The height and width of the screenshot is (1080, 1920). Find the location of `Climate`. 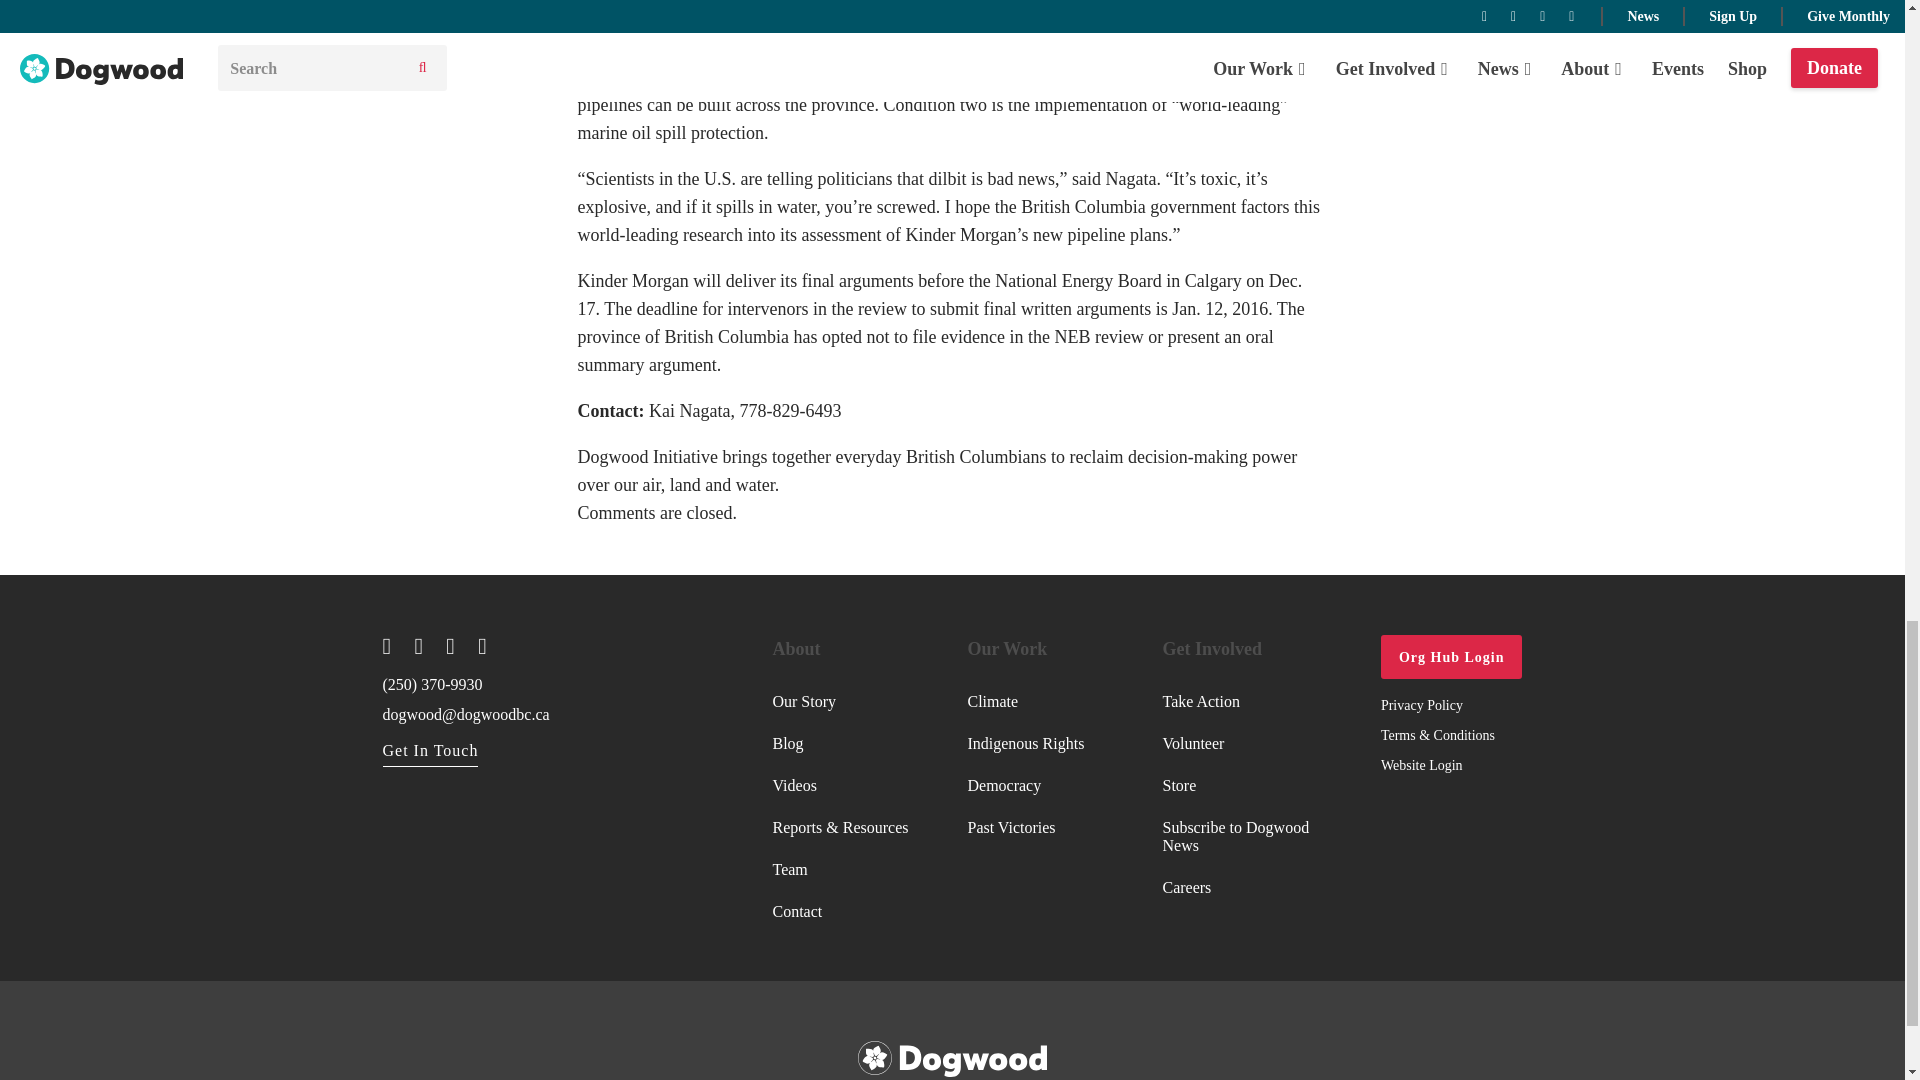

Climate is located at coordinates (1026, 702).